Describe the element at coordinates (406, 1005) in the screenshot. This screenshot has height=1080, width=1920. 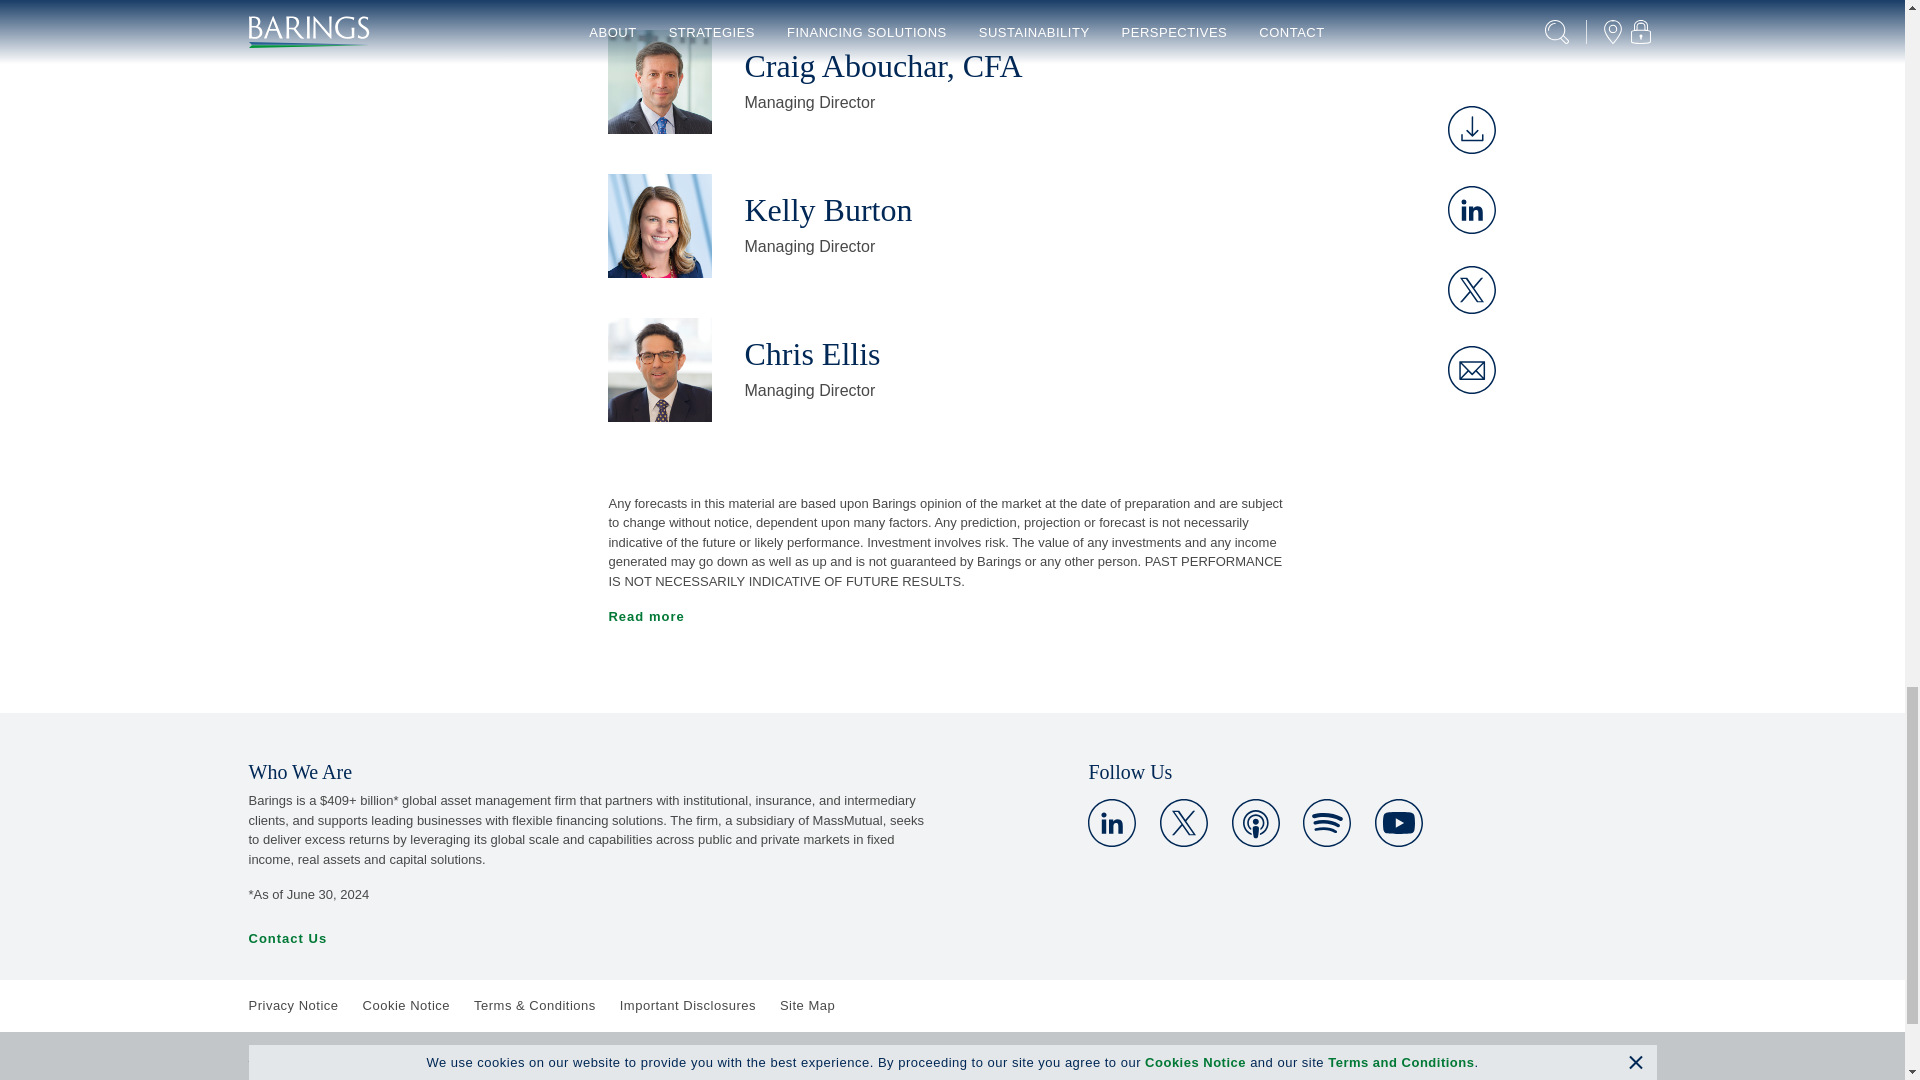
I see `Cookie Notice` at that location.